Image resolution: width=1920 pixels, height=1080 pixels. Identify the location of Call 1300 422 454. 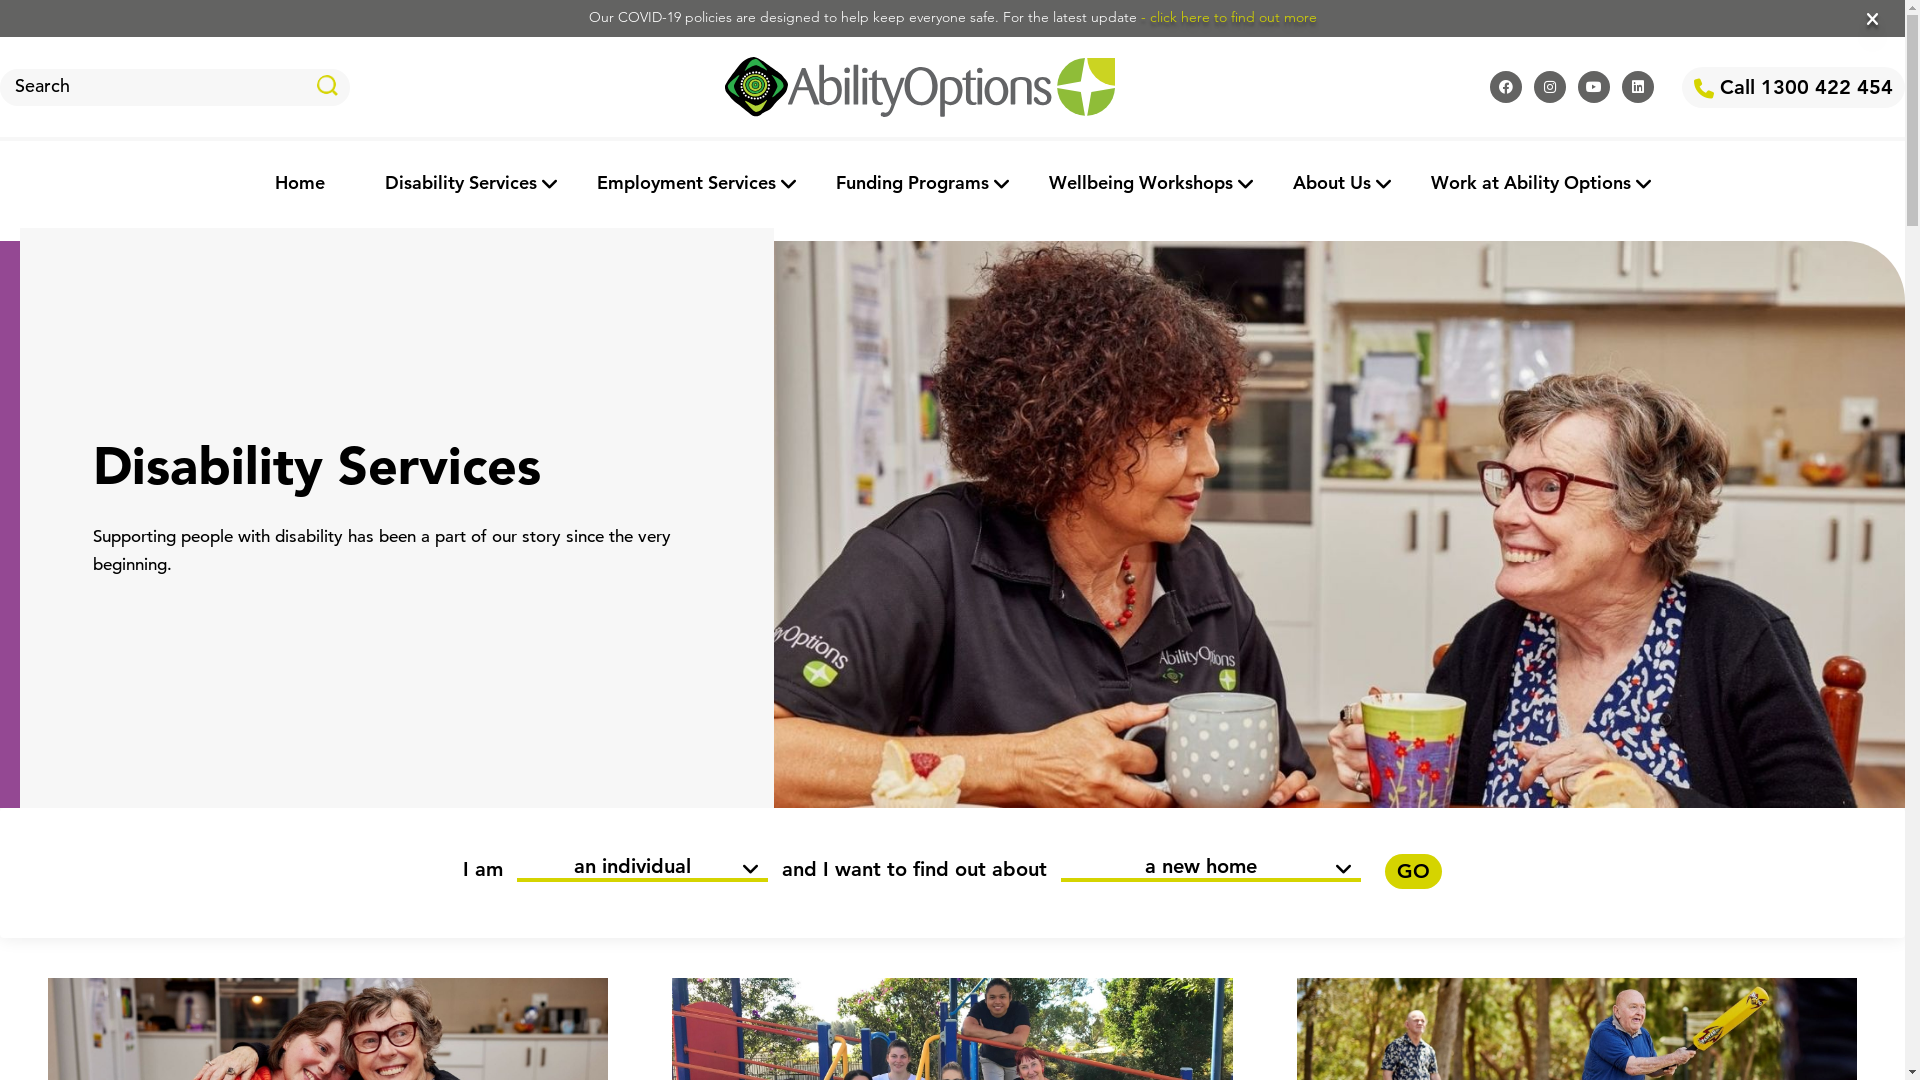
(1794, 86).